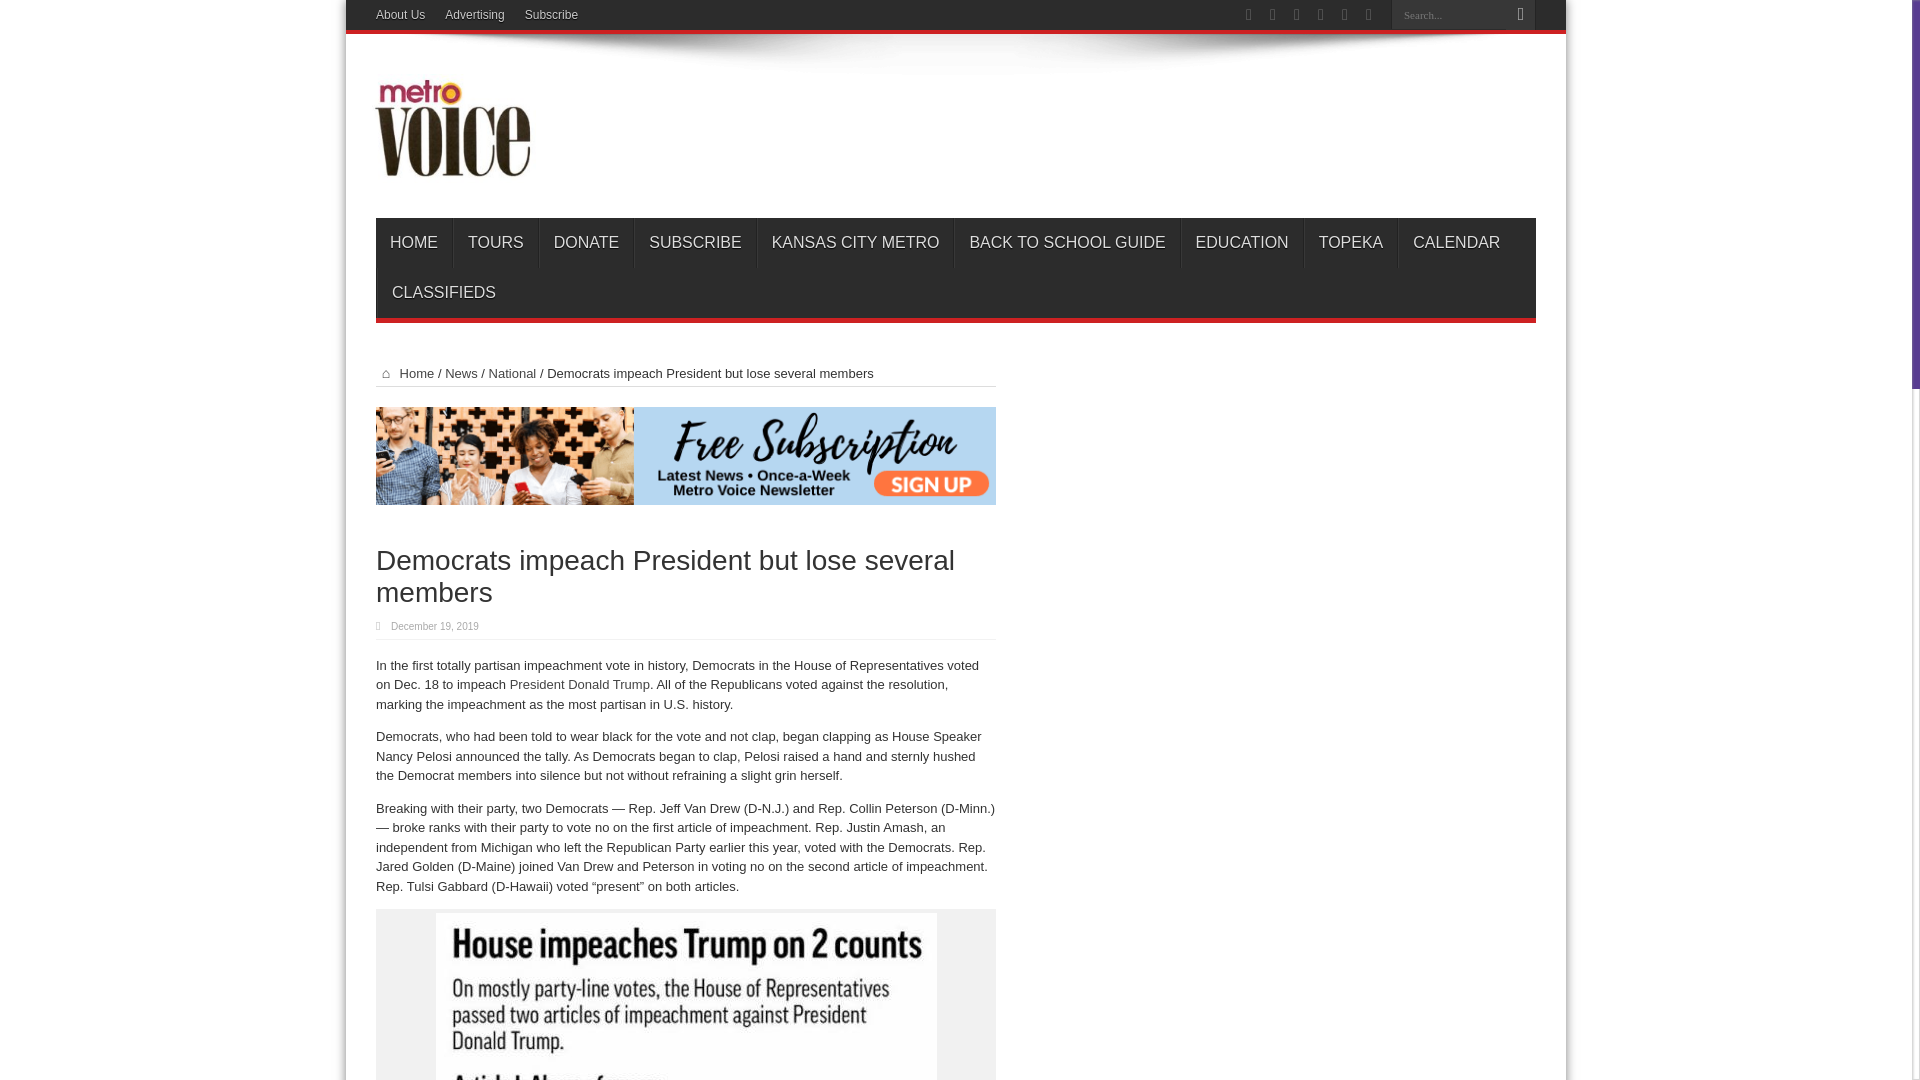  I want to click on TOPEKA, so click(1350, 242).